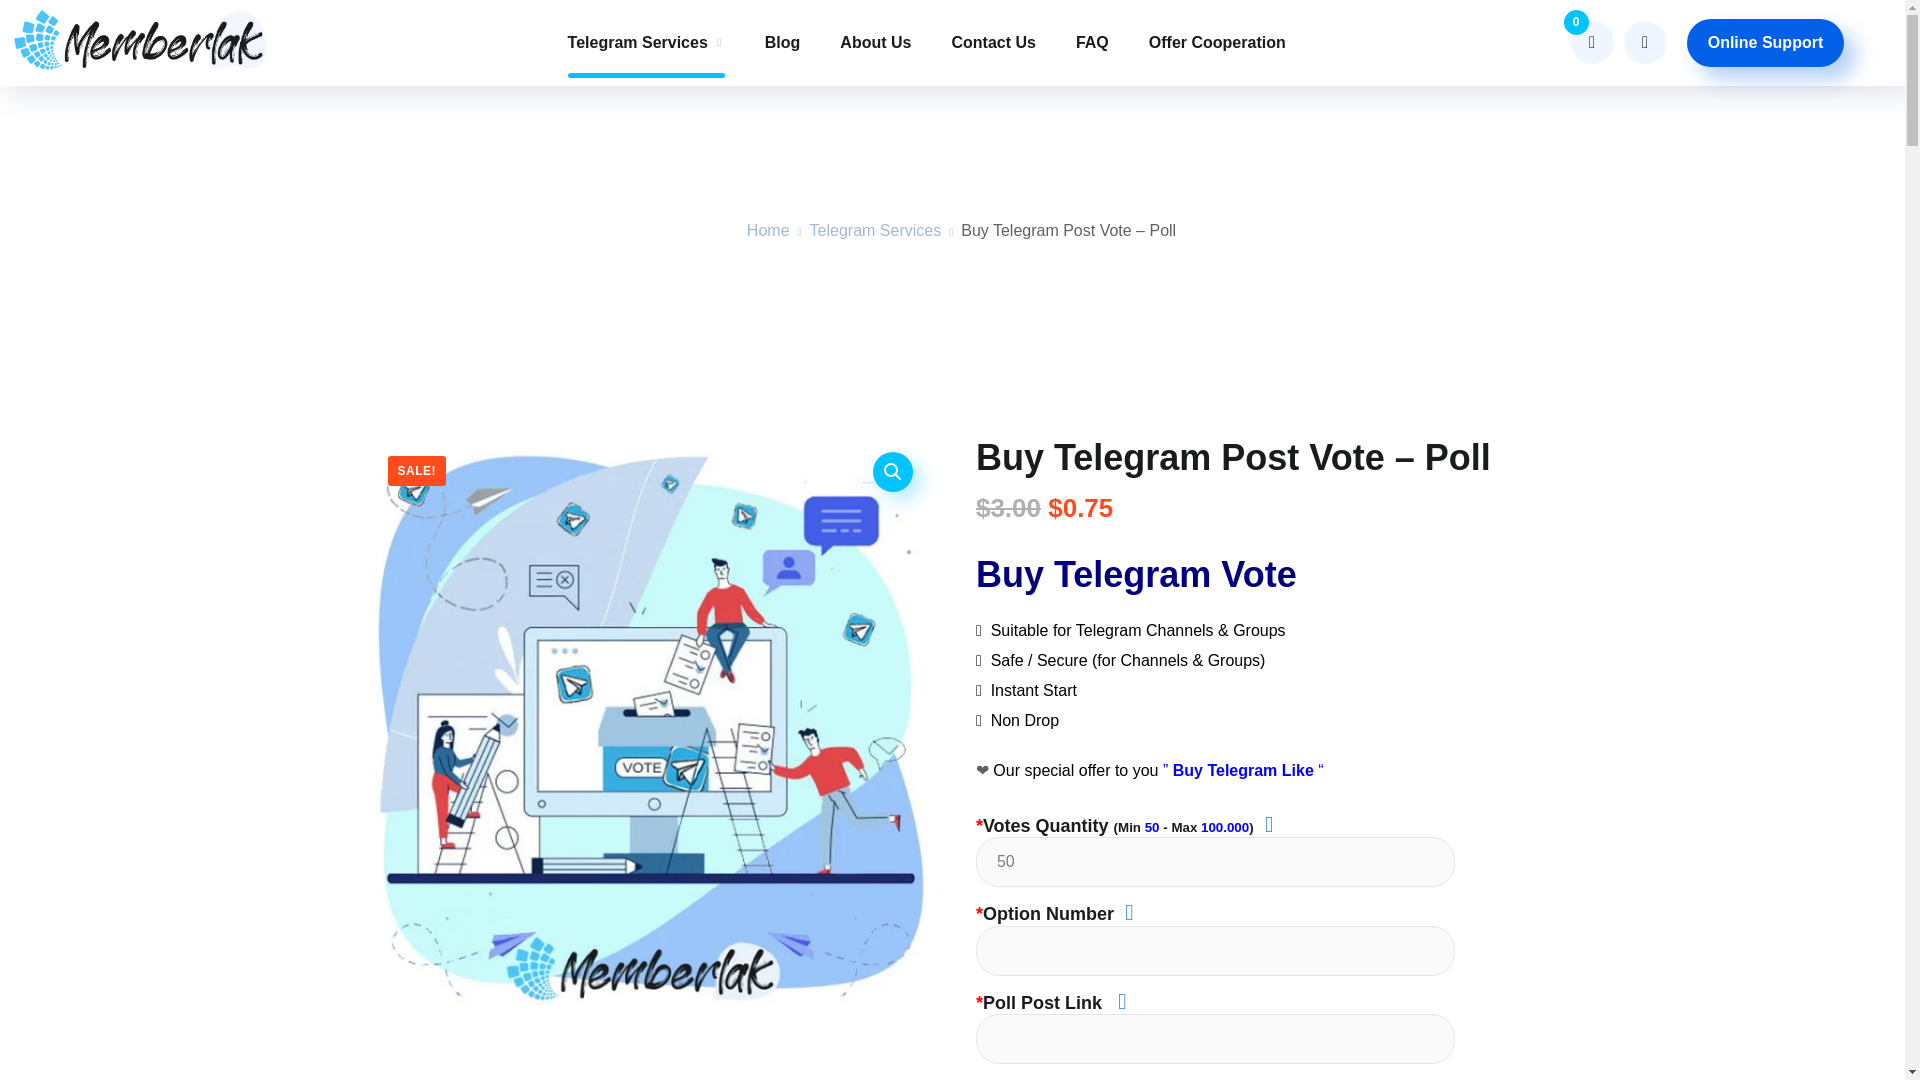 The image size is (1920, 1080). I want to click on Telegram Services, so click(646, 42).